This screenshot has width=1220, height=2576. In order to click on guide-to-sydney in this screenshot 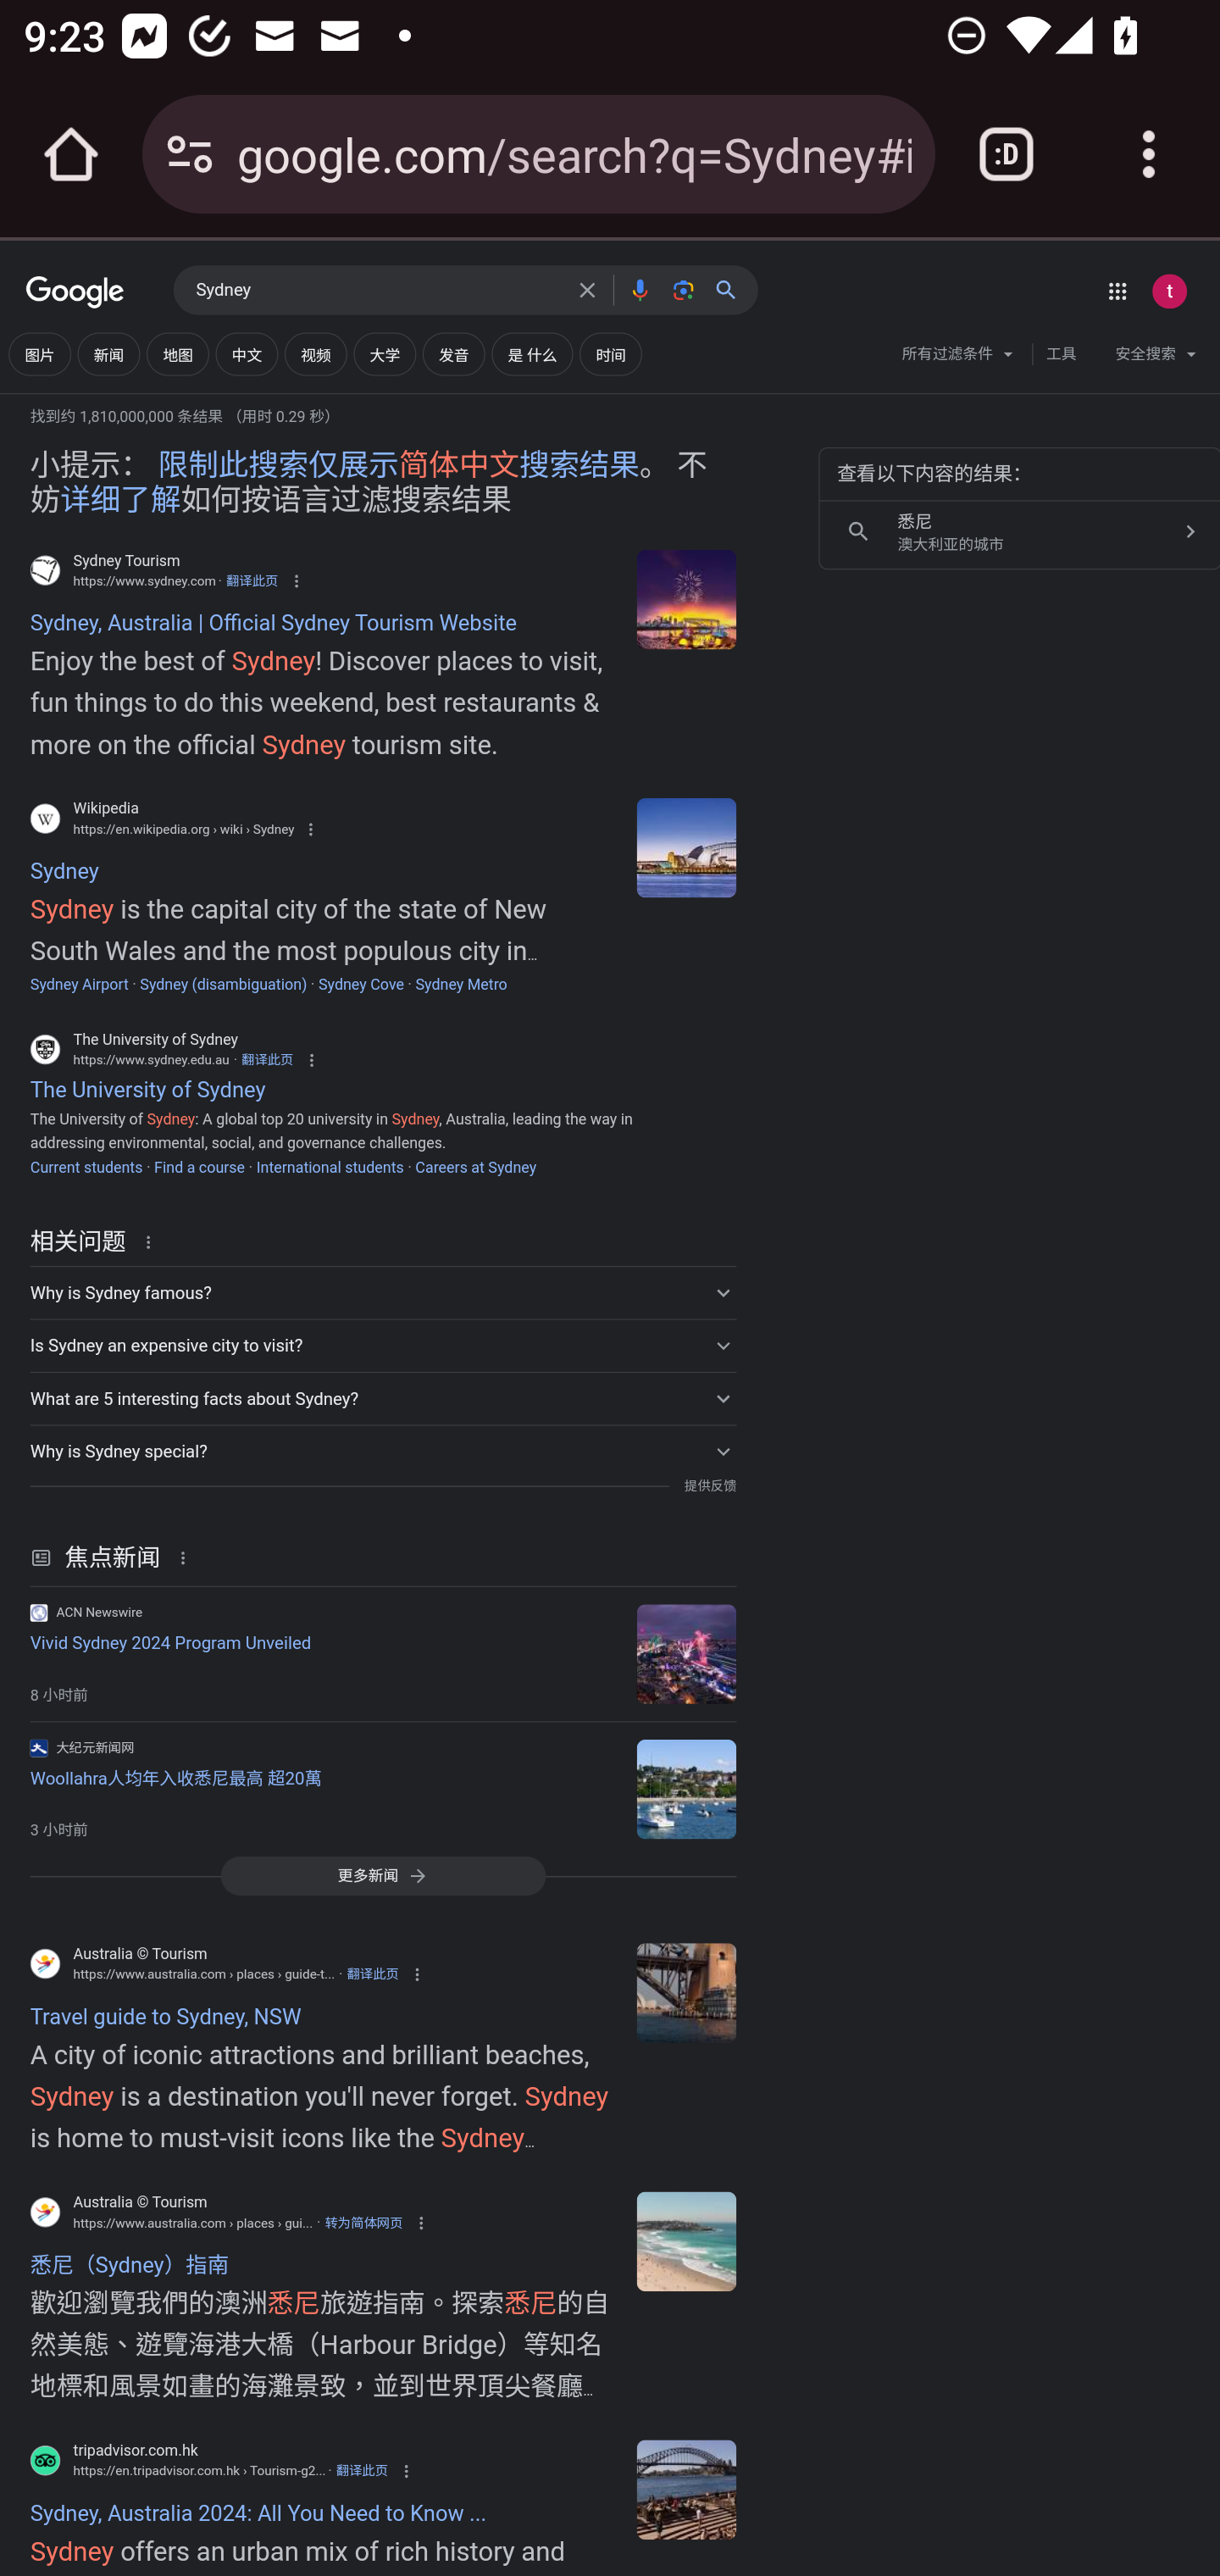, I will do `click(686, 2242)`.